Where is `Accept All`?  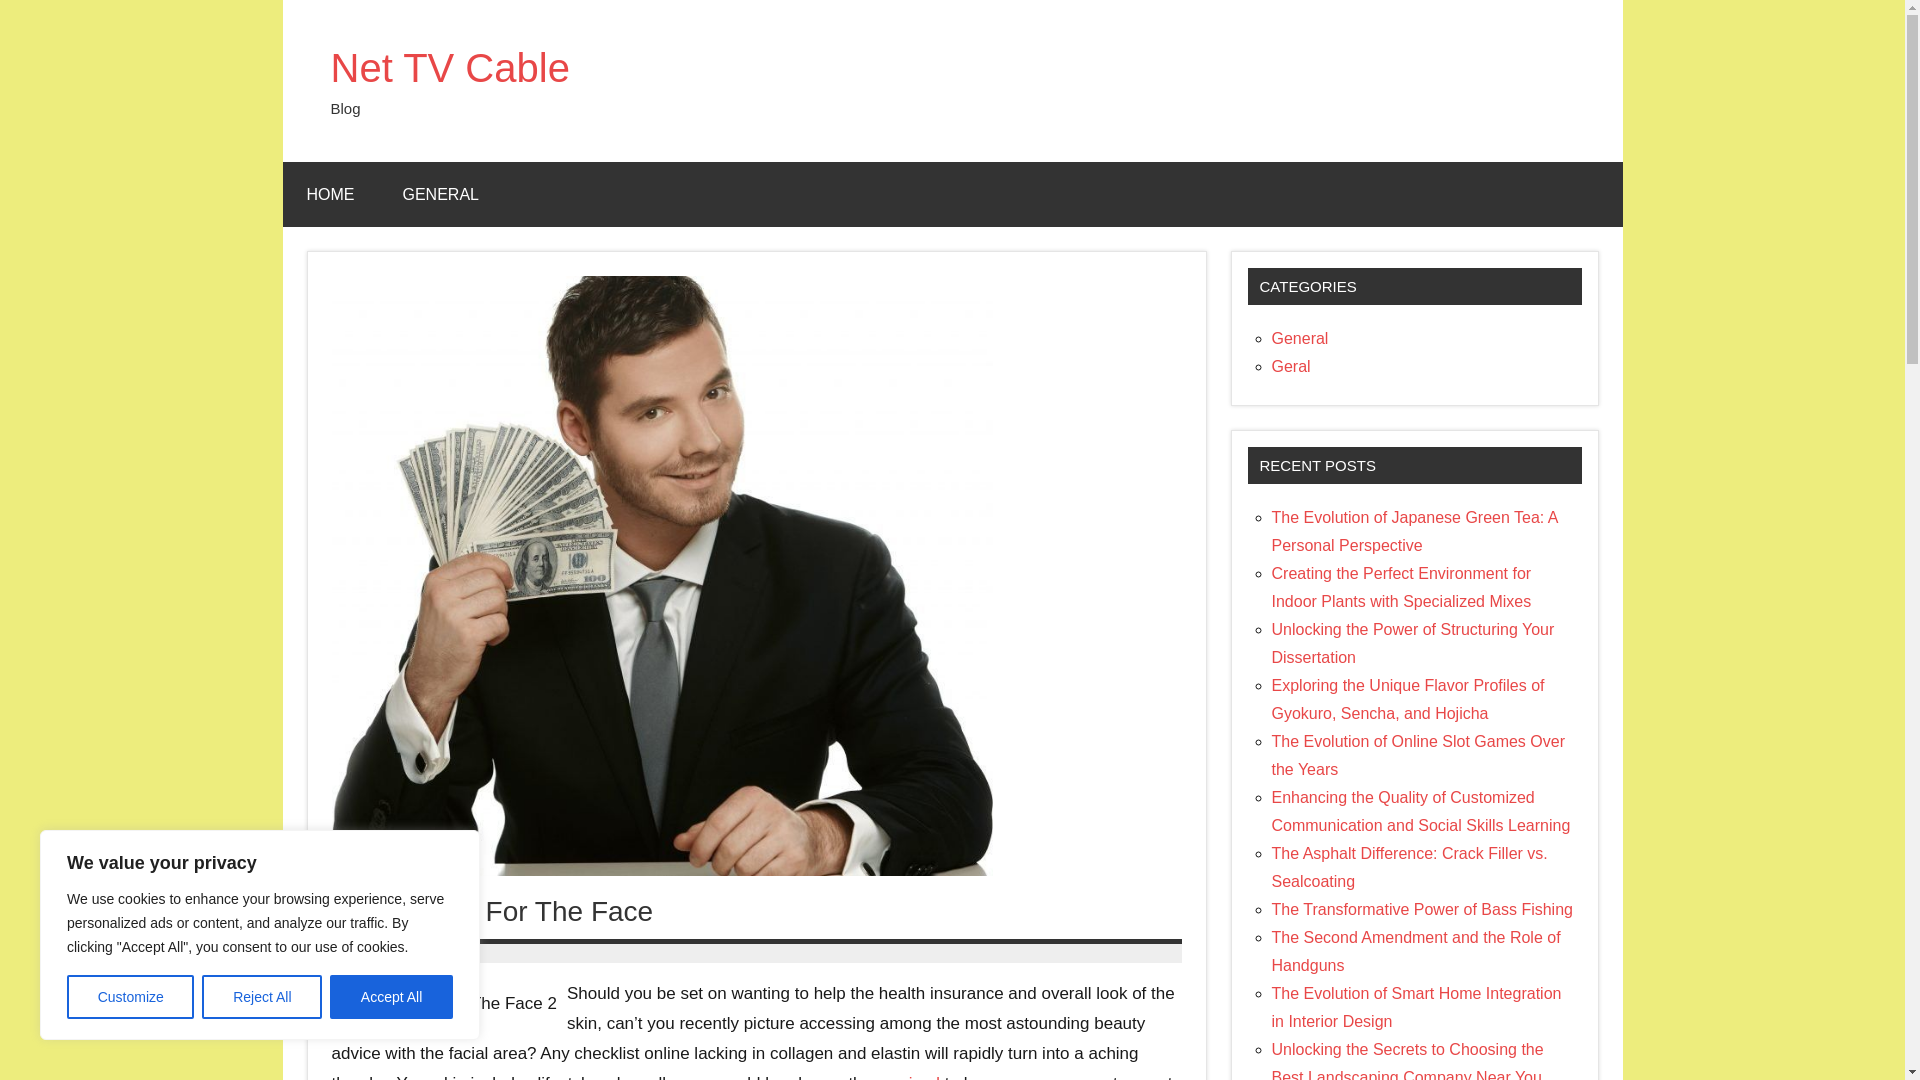 Accept All is located at coordinates (392, 997).